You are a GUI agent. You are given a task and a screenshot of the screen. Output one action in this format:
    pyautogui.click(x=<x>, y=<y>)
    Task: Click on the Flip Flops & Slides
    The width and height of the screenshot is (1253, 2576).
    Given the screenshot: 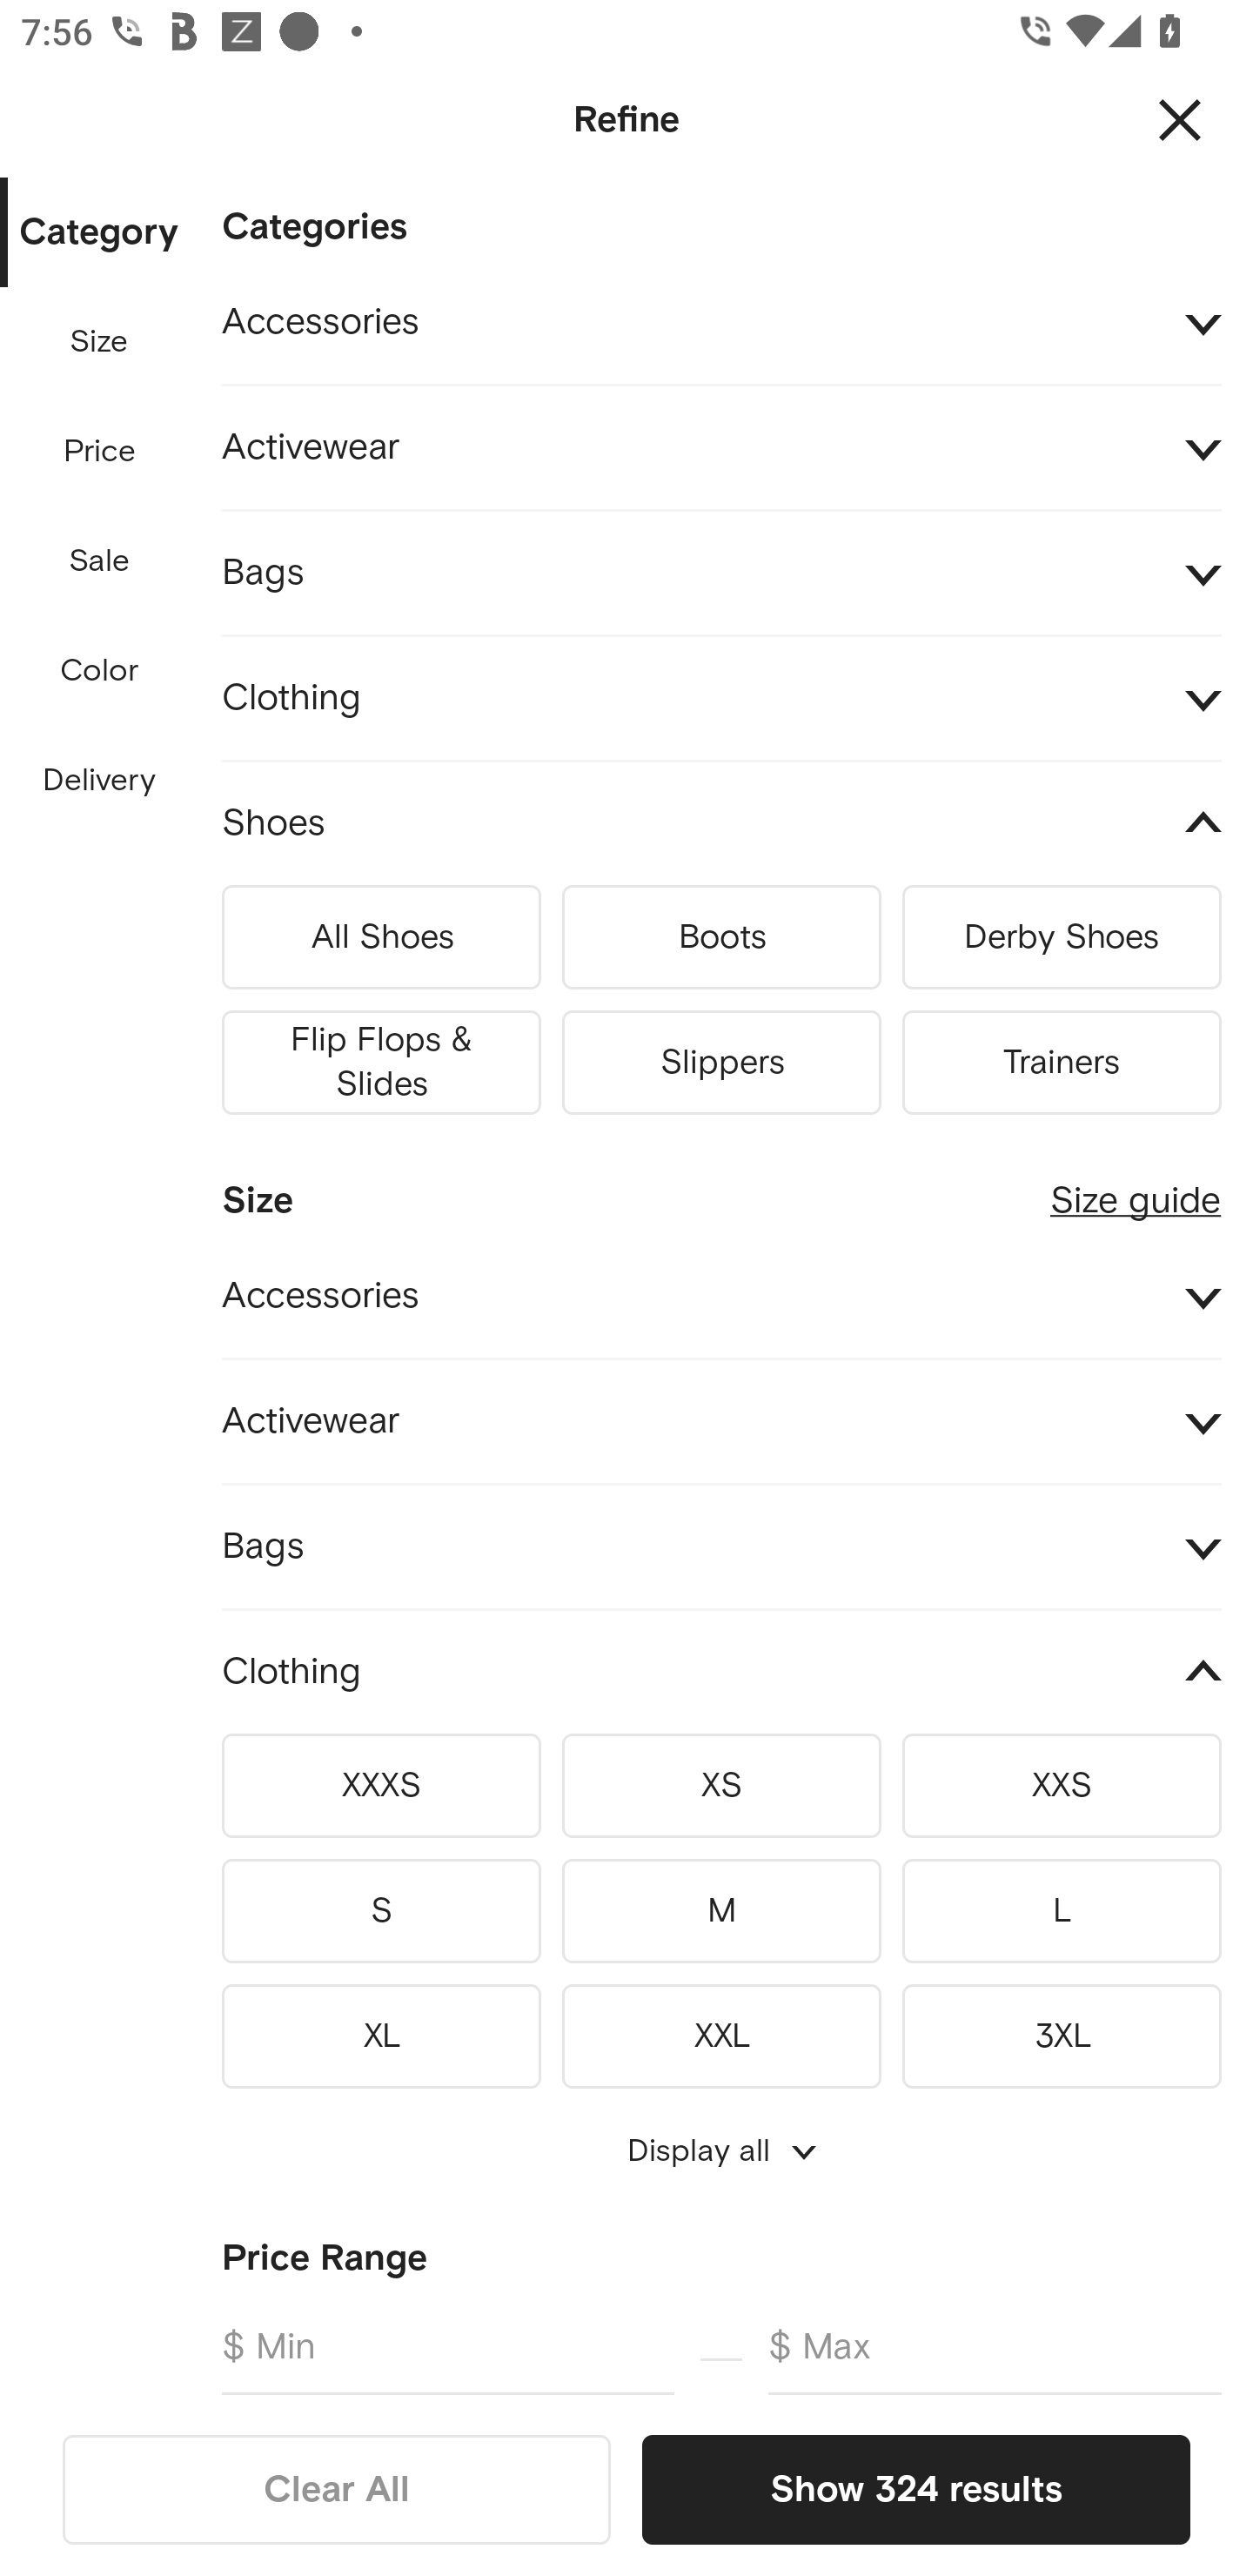 What is the action you would take?
    pyautogui.click(x=381, y=1062)
    